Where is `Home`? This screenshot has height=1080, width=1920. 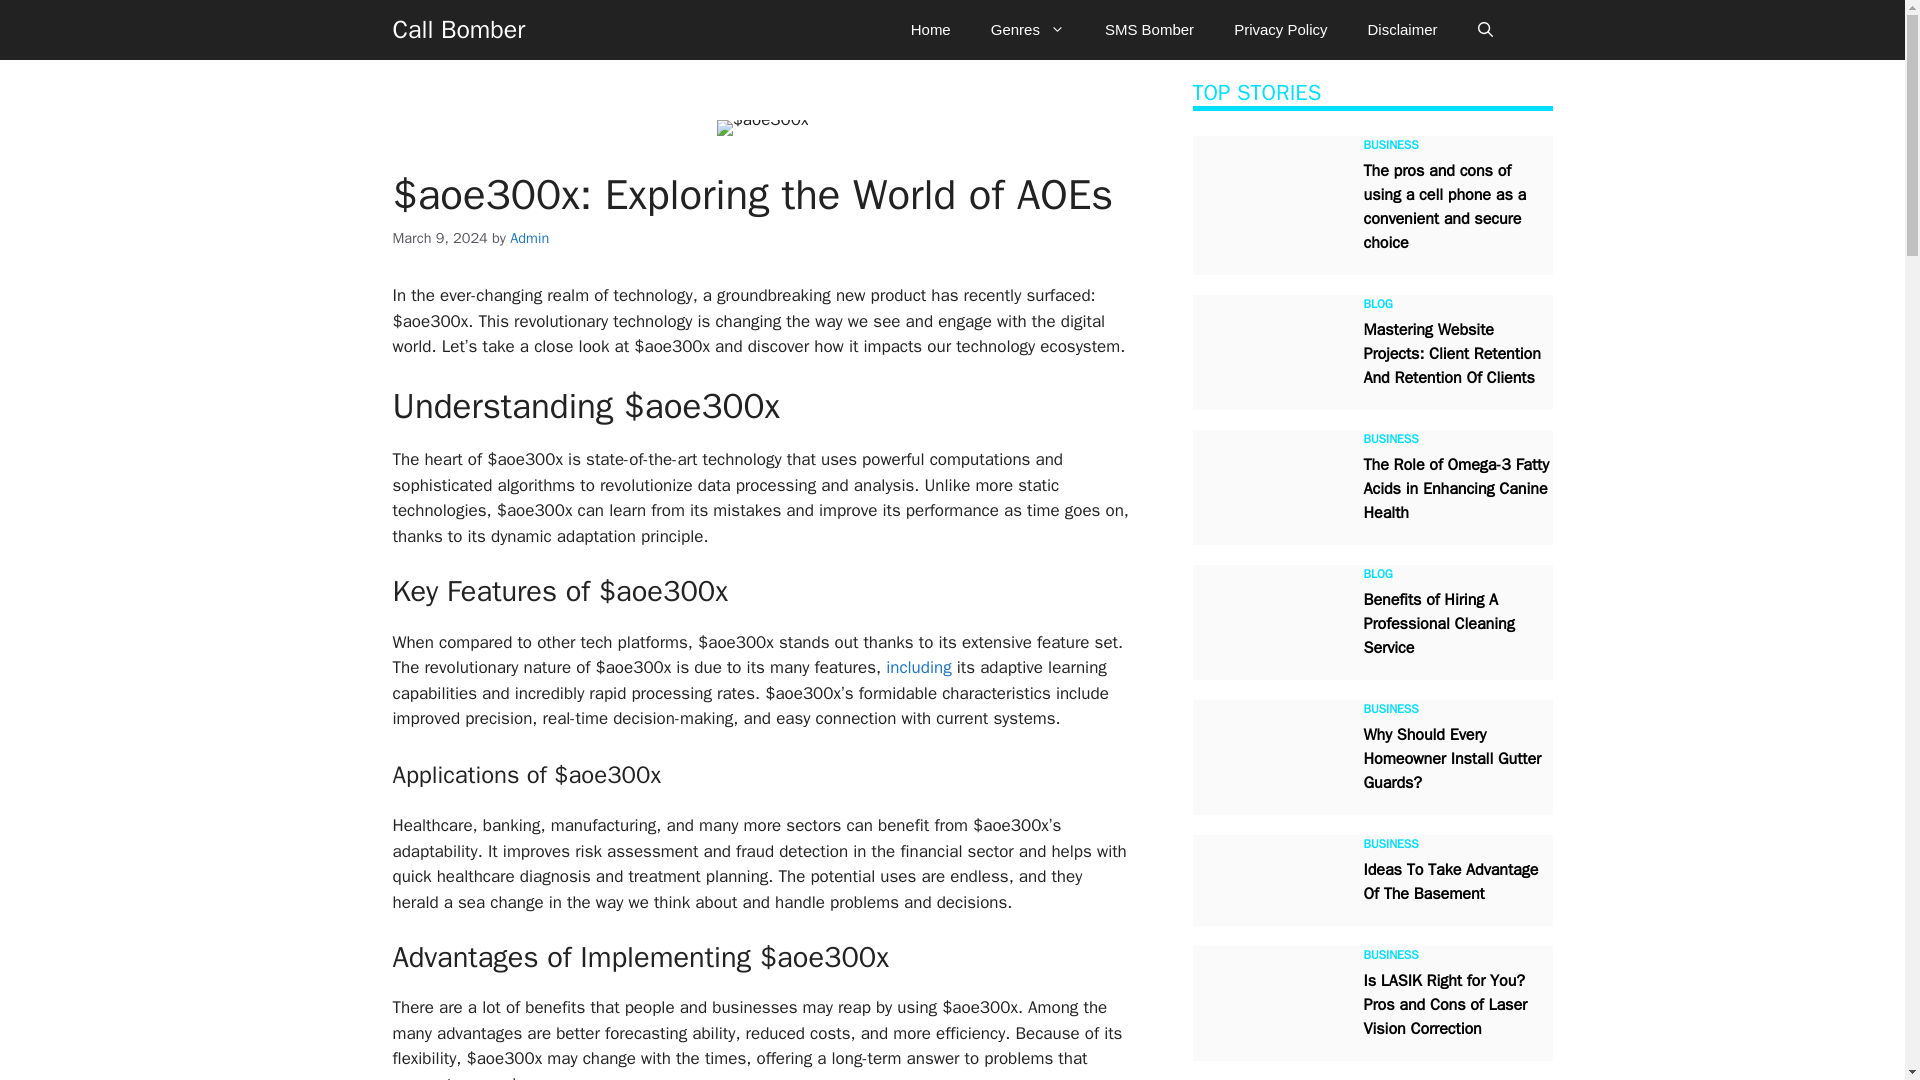
Home is located at coordinates (930, 30).